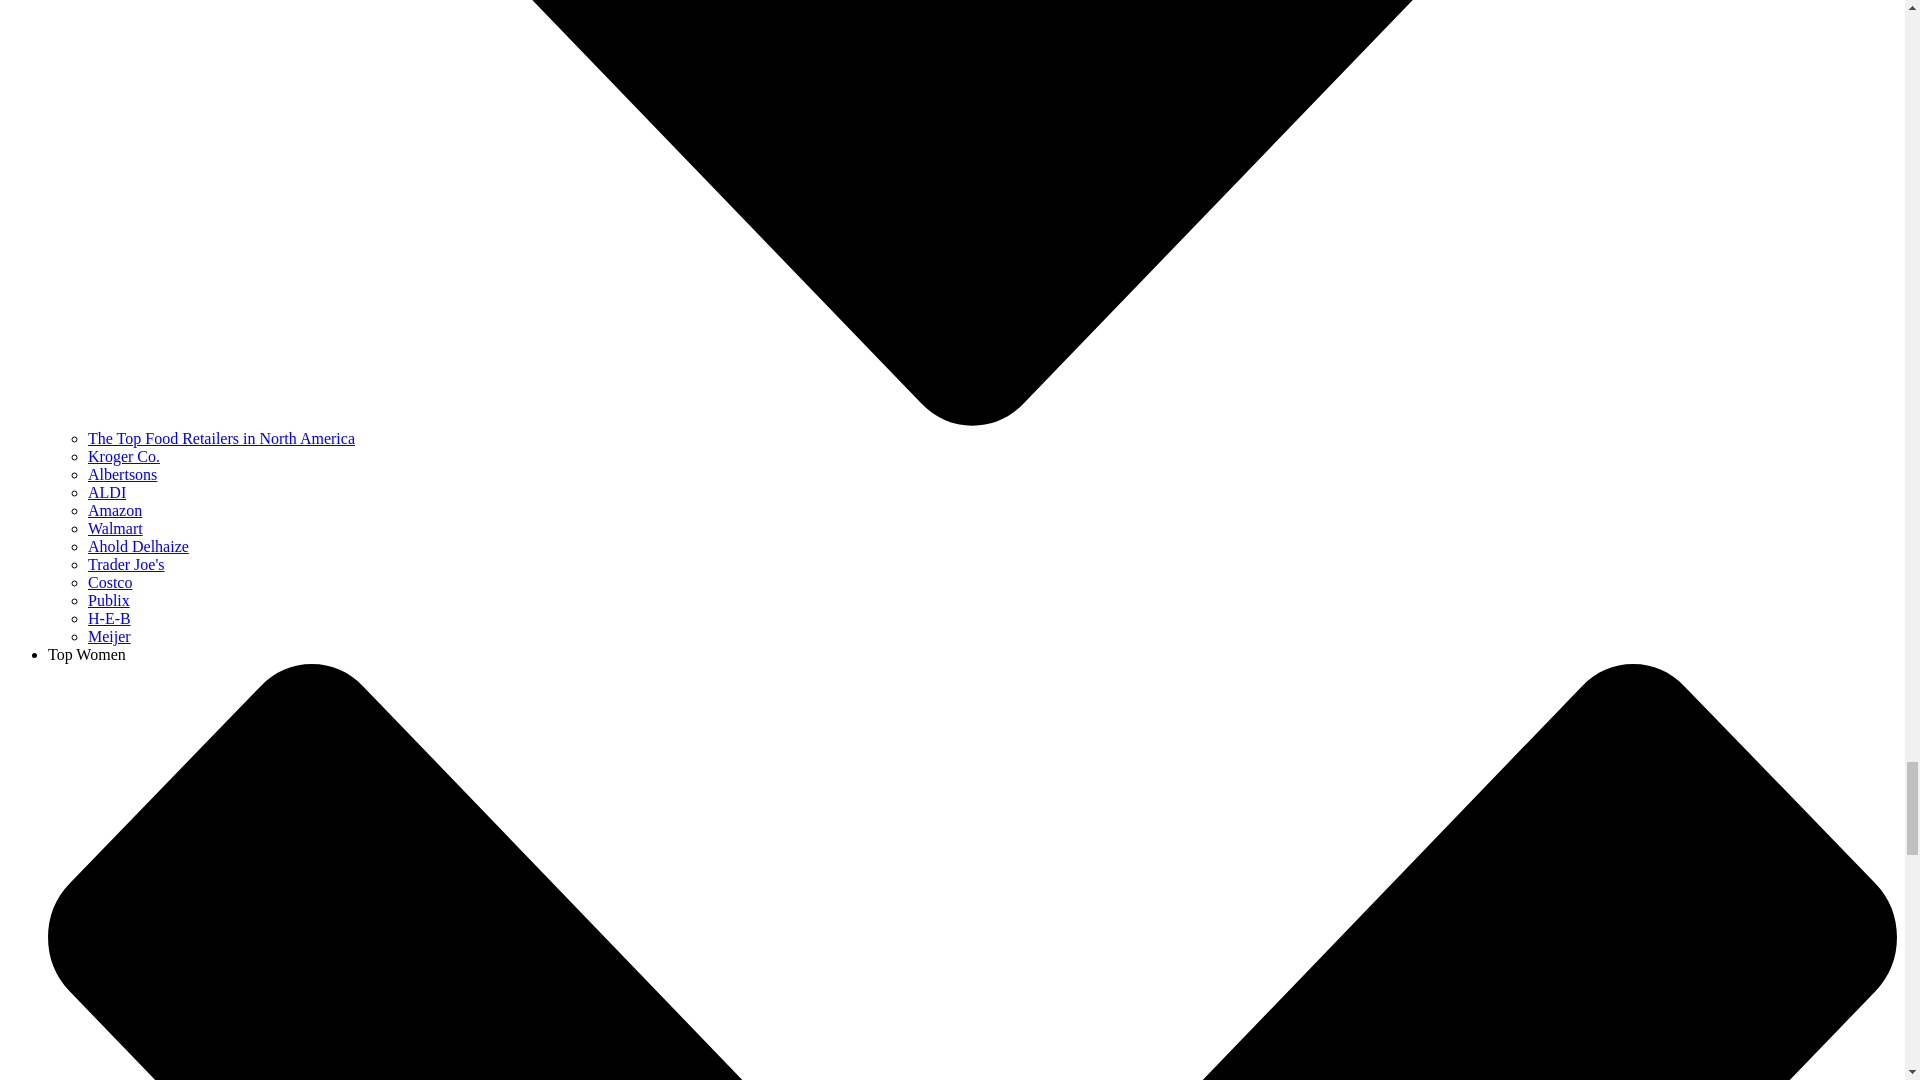 This screenshot has height=1080, width=1920. What do you see at coordinates (109, 636) in the screenshot?
I see `Meijer` at bounding box center [109, 636].